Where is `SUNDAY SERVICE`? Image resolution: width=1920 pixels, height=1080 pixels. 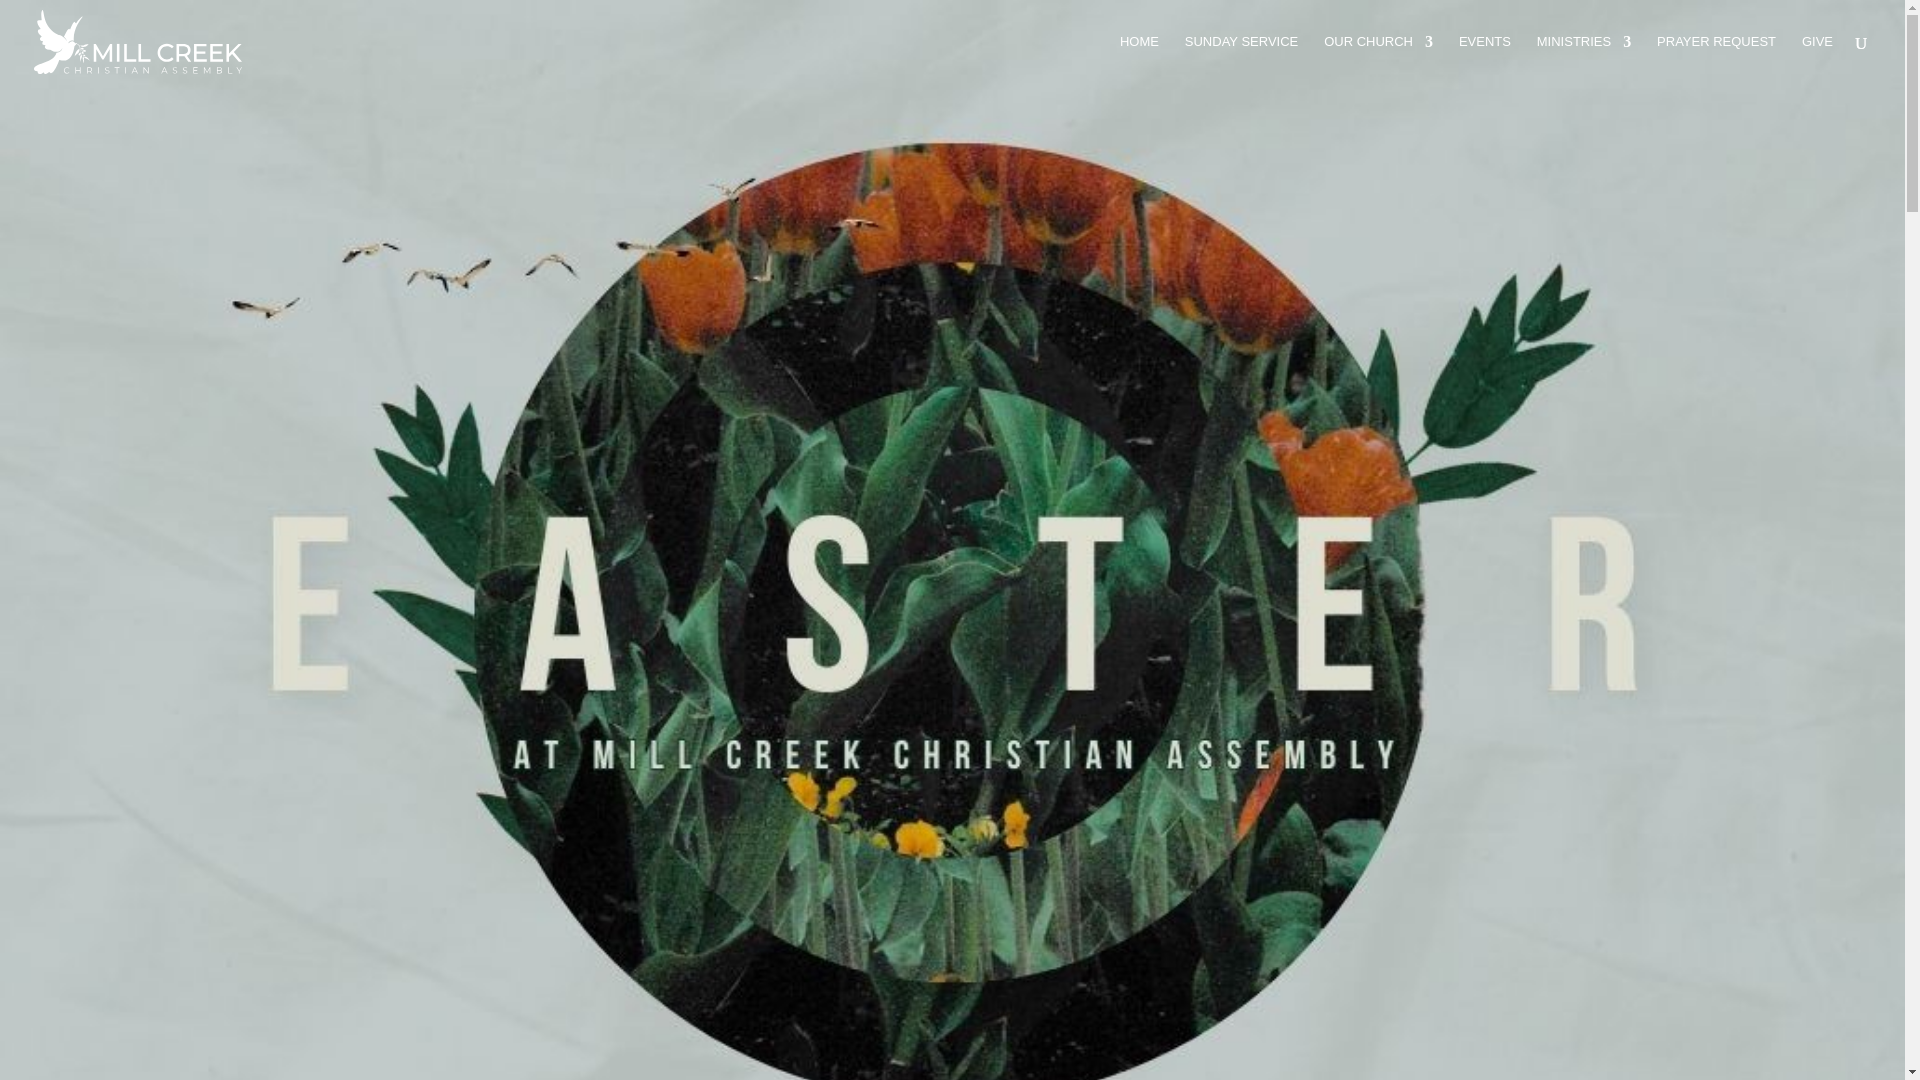 SUNDAY SERVICE is located at coordinates (1240, 59).